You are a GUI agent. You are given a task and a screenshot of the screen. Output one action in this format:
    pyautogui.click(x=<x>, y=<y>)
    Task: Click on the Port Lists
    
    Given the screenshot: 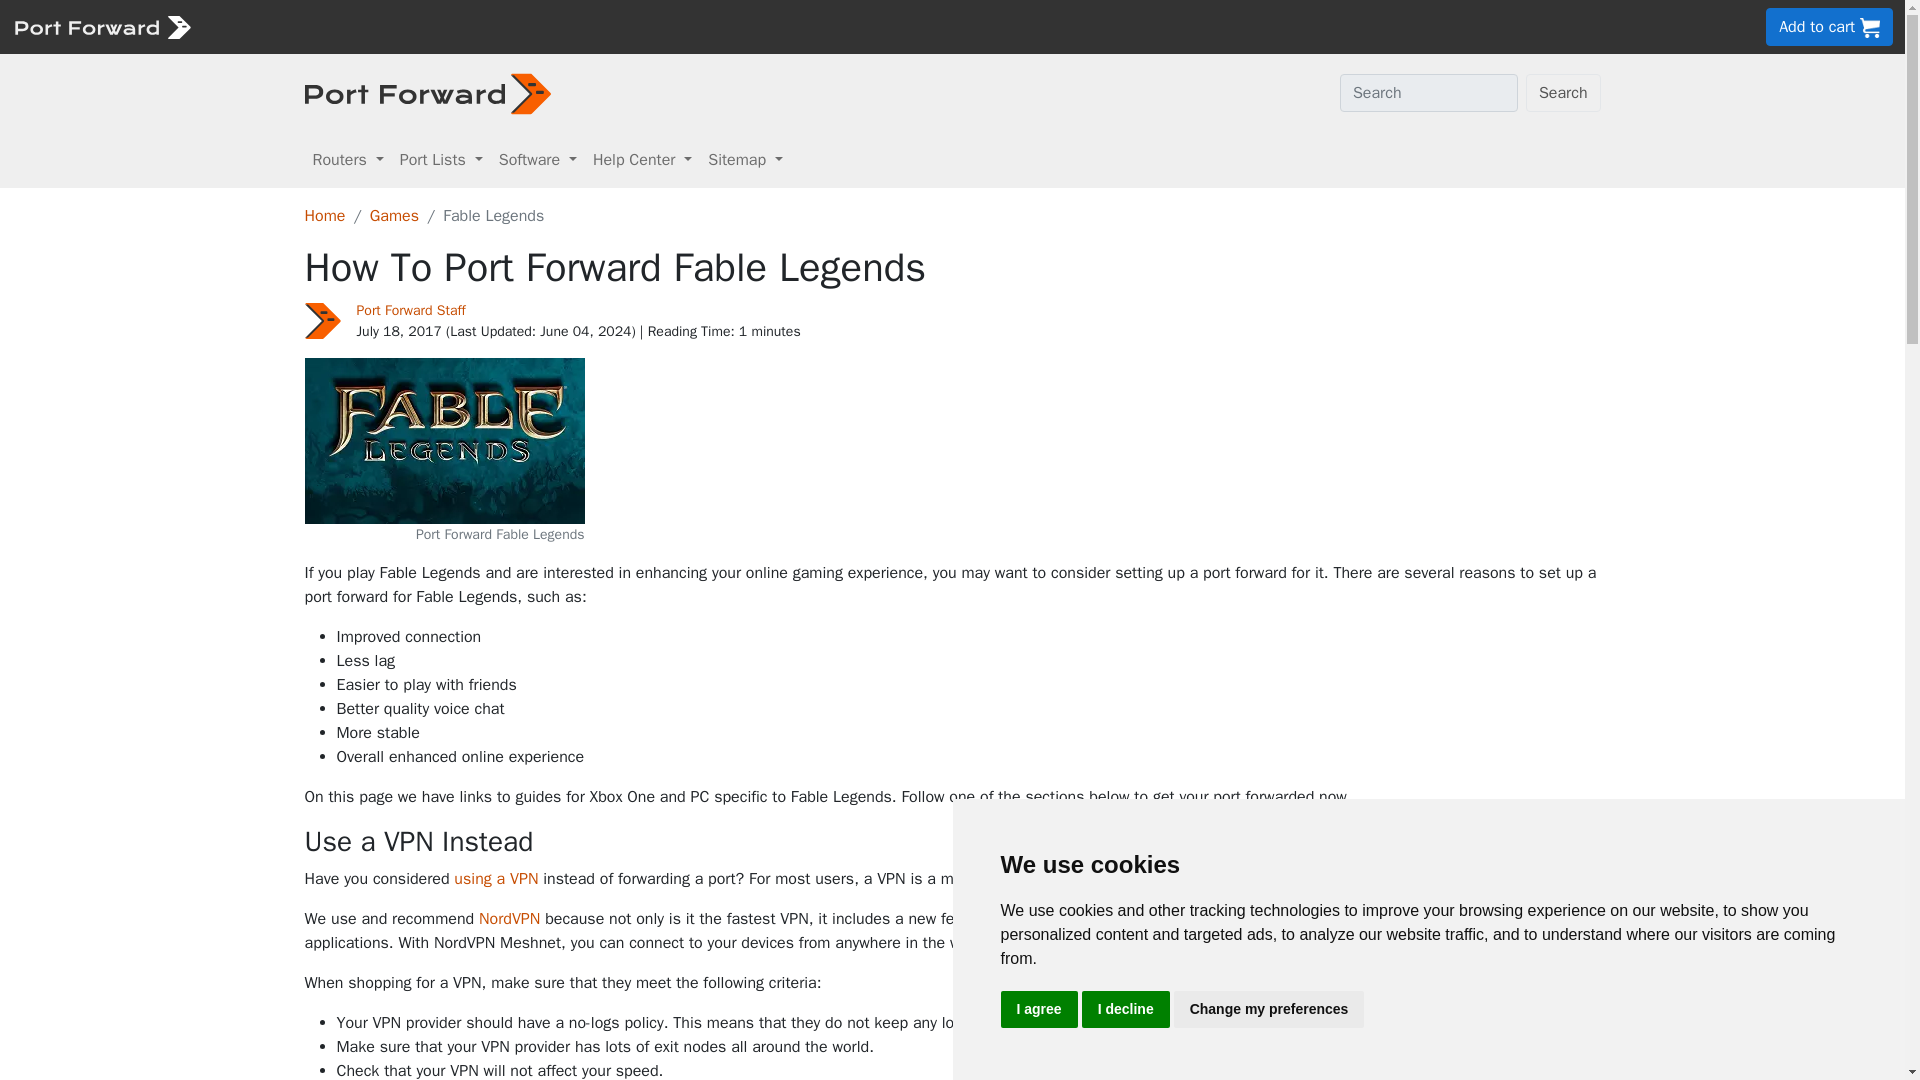 What is the action you would take?
    pyautogui.click(x=441, y=160)
    